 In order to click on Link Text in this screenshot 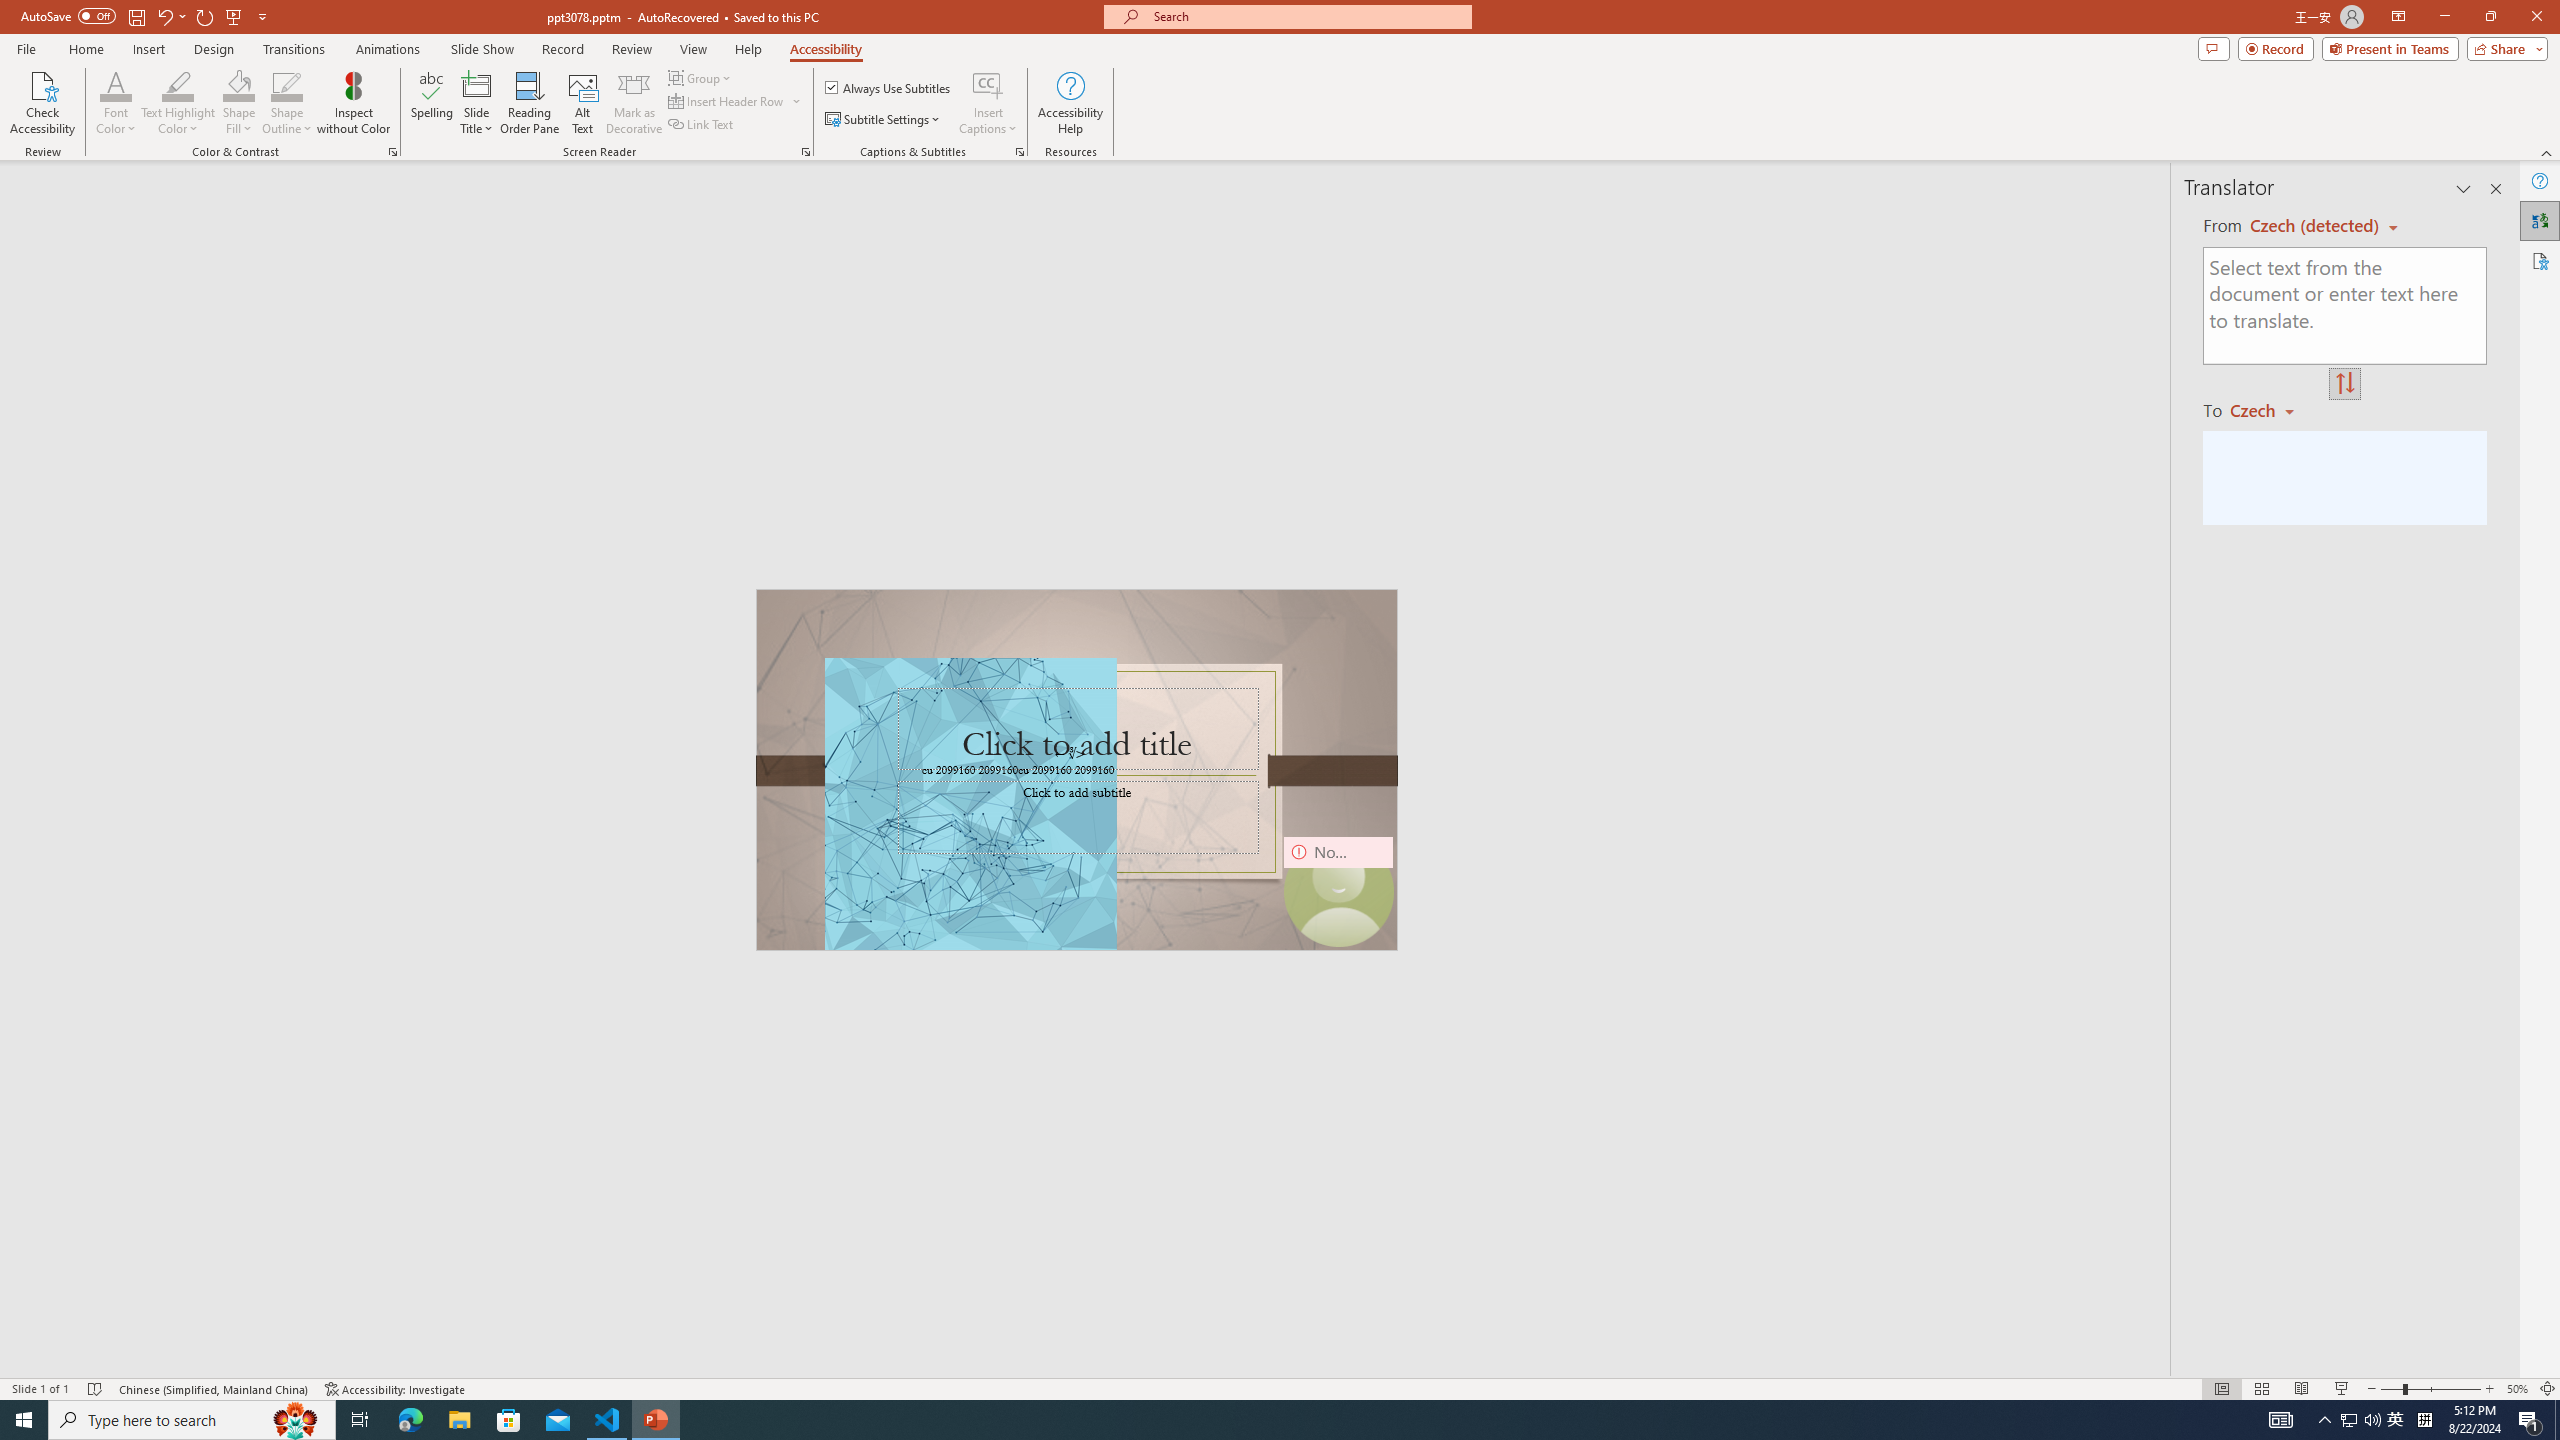, I will do `click(702, 124)`.